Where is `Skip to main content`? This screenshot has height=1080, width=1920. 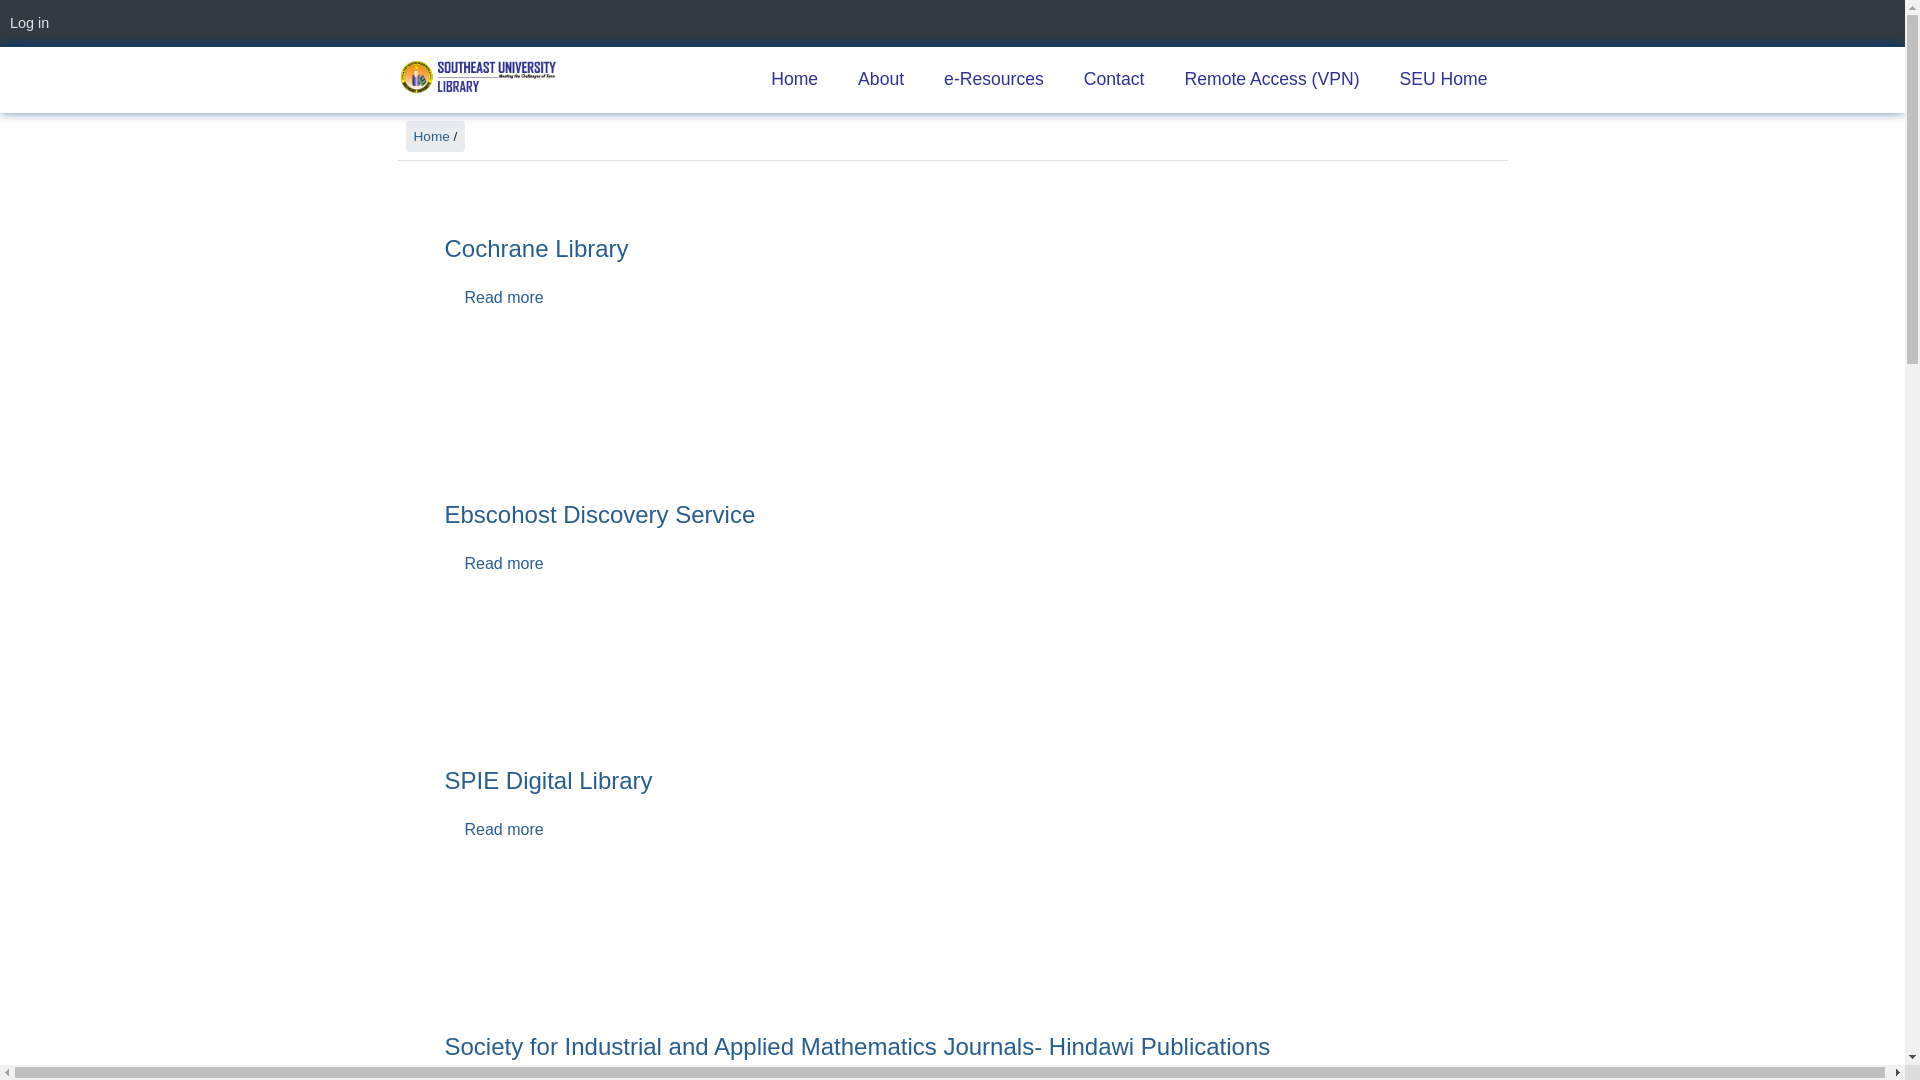 Skip to main content is located at coordinates (0, 0).